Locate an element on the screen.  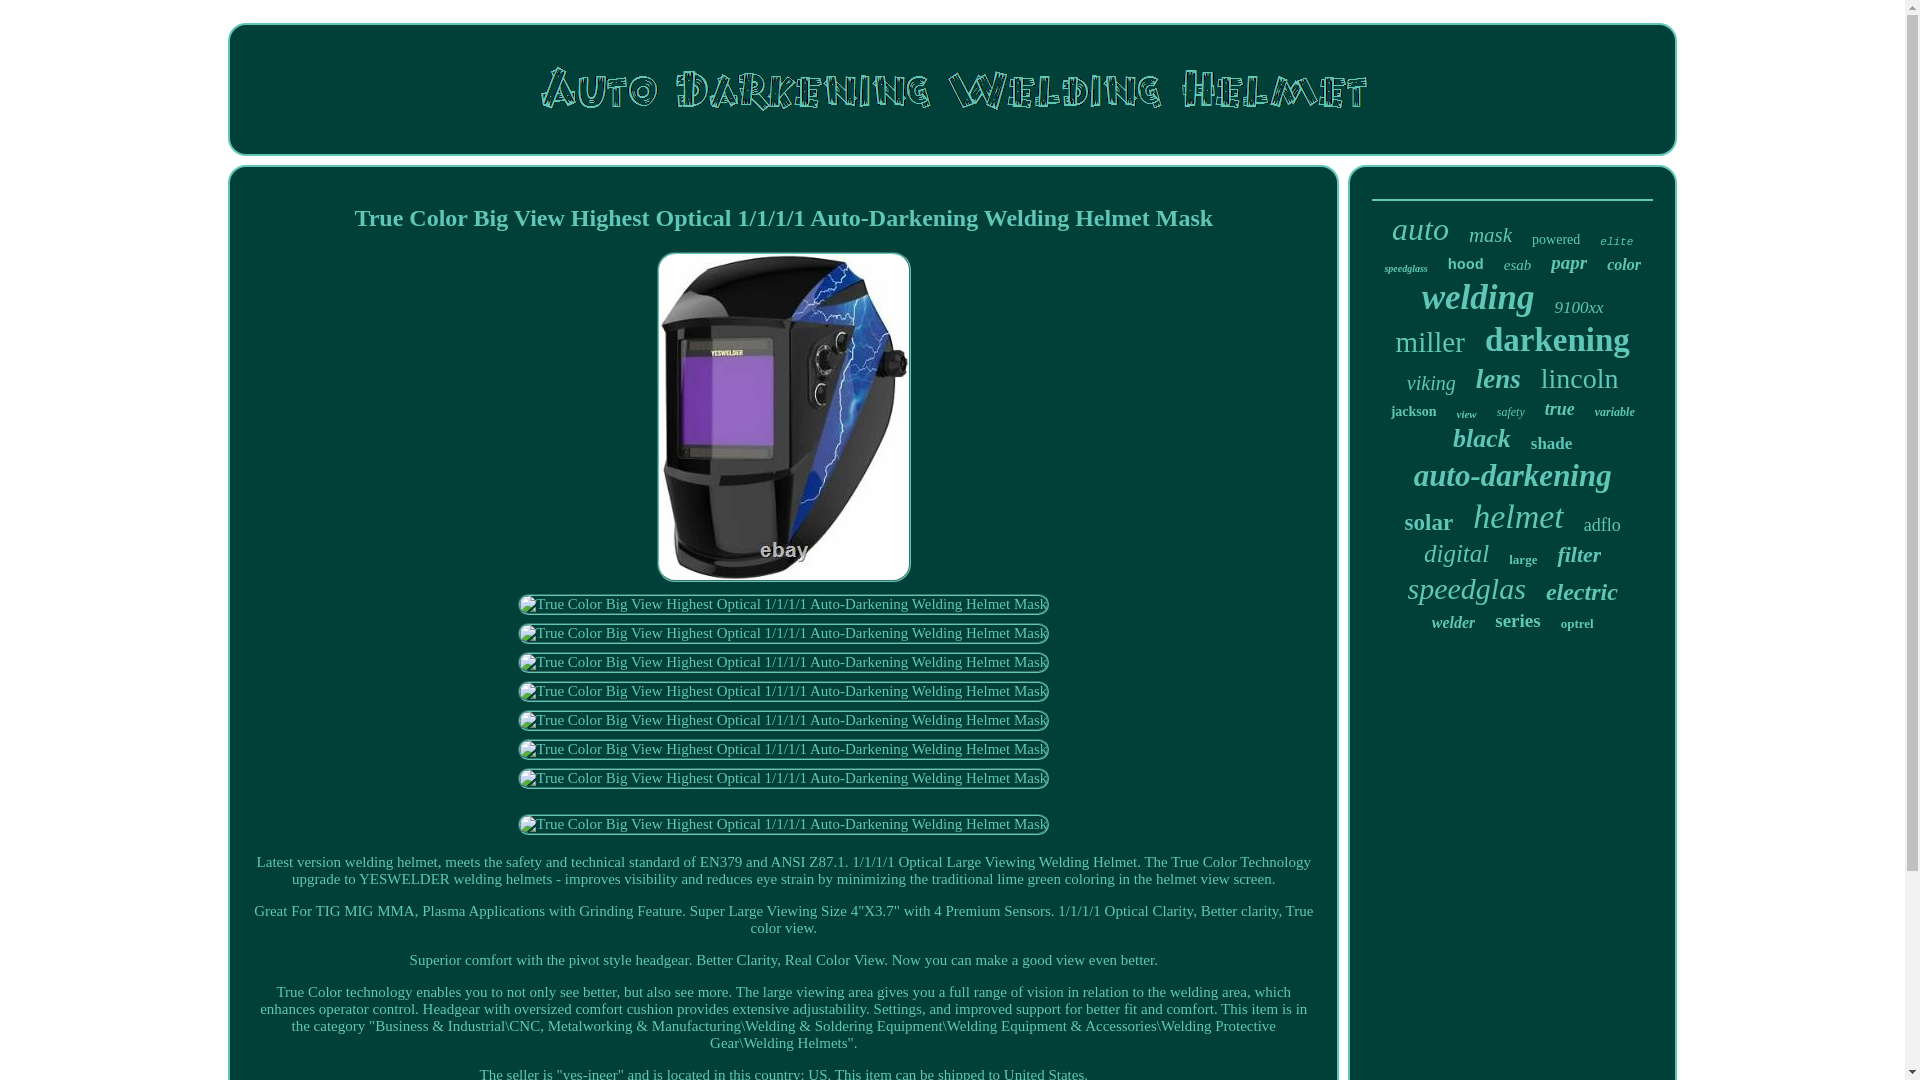
auto is located at coordinates (1420, 229).